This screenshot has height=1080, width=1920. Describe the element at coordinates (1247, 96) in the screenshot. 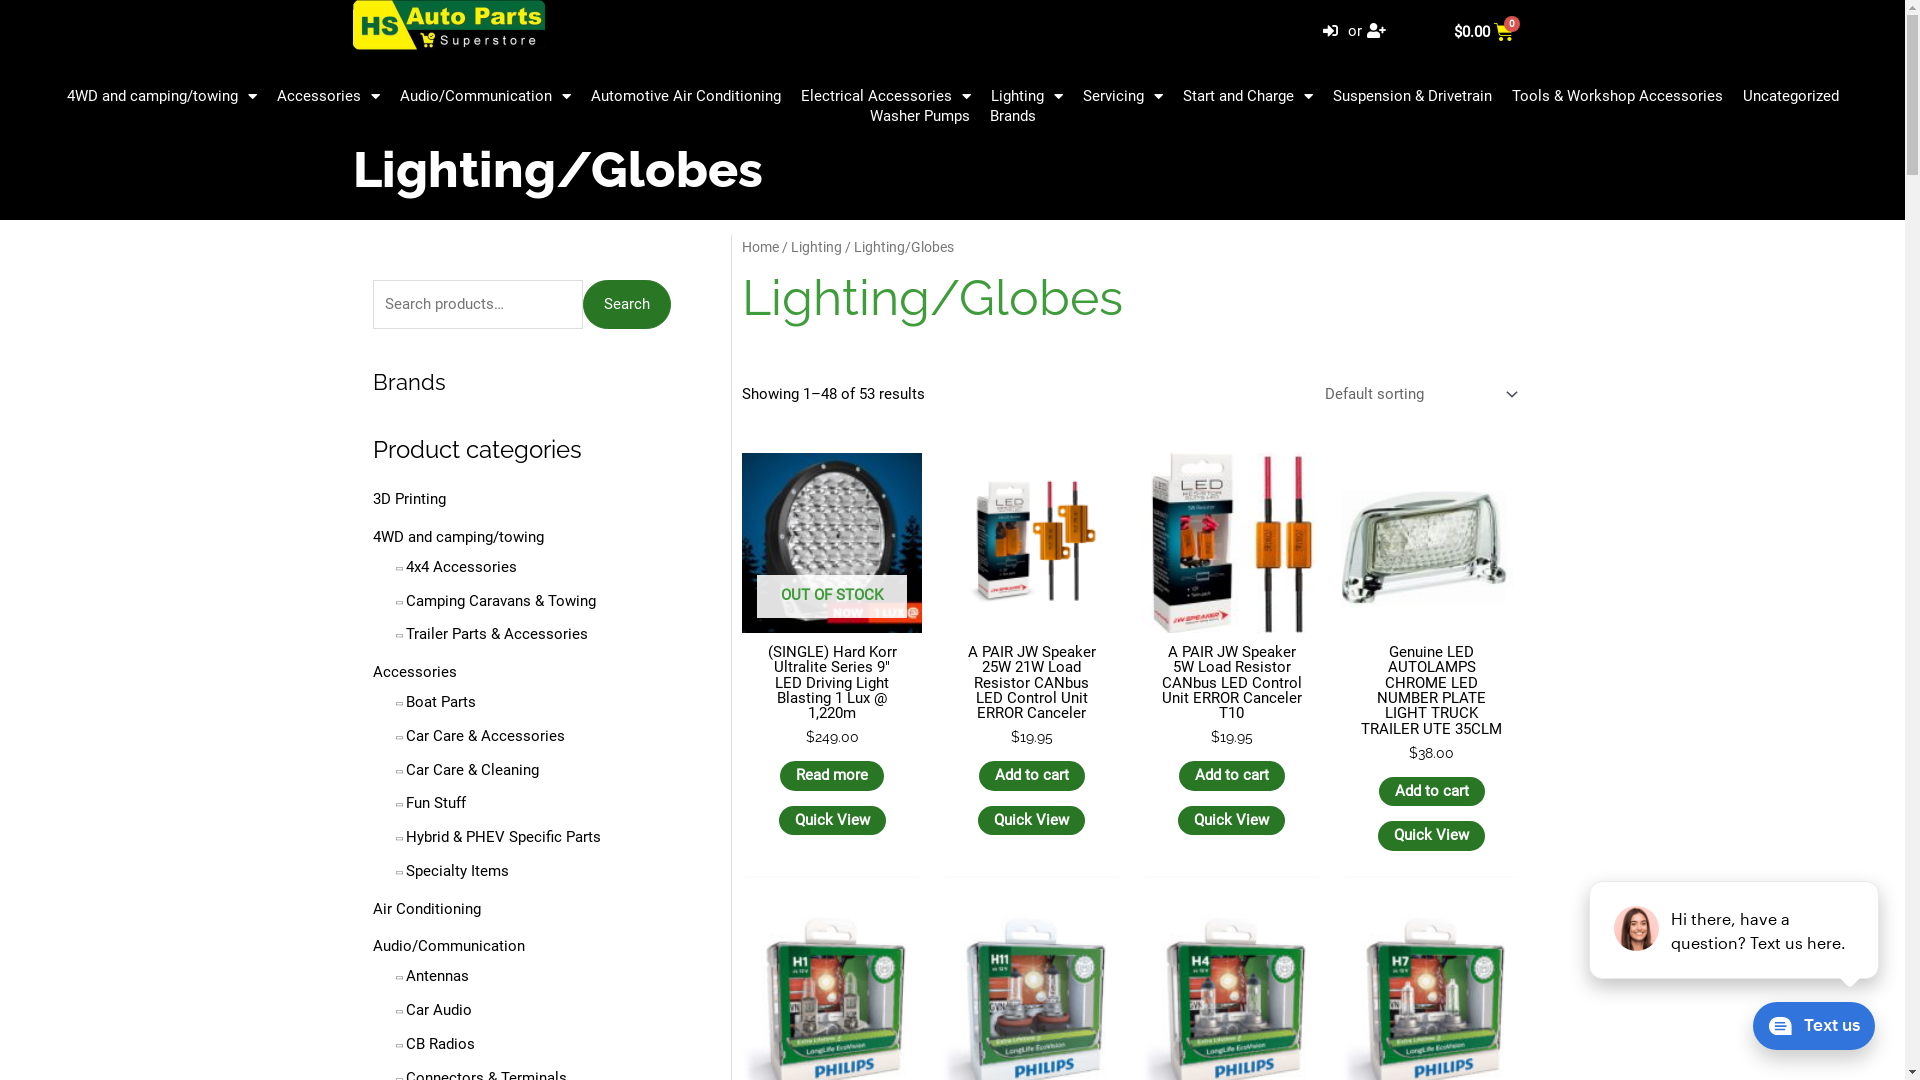

I see `Start and Charge` at that location.